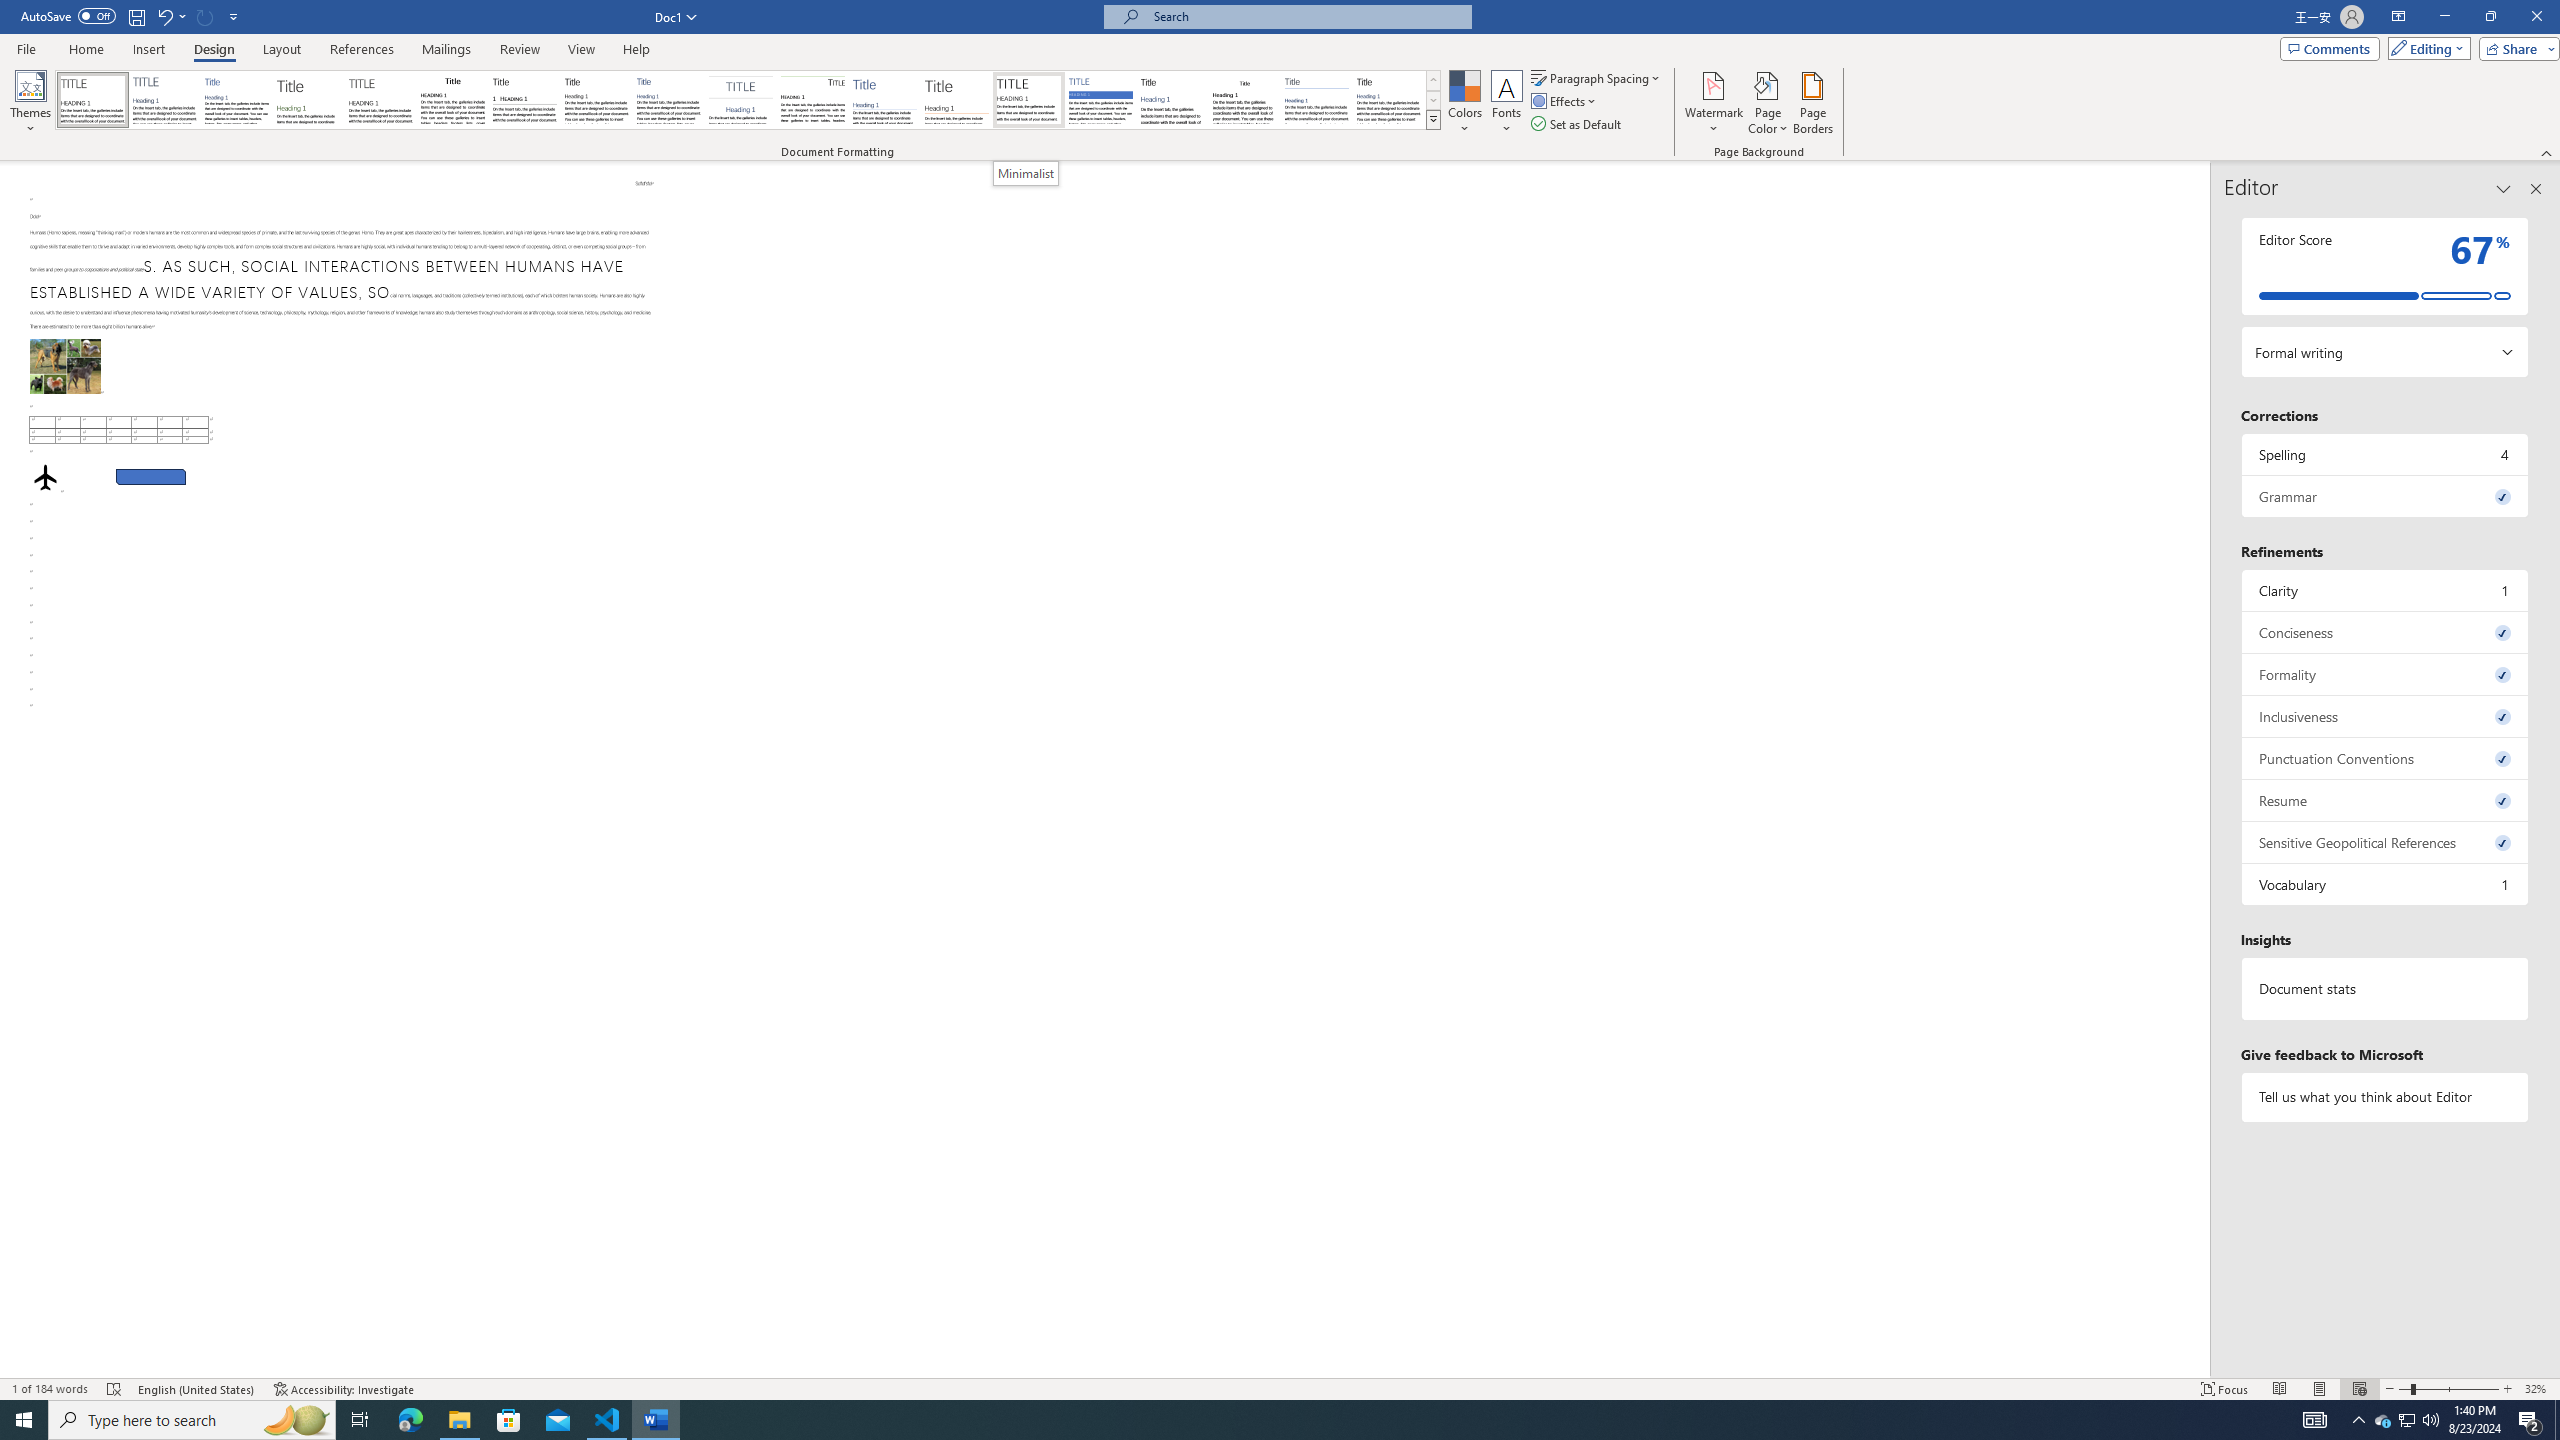 The height and width of the screenshot is (1440, 2560). What do you see at coordinates (748, 100) in the screenshot?
I see `AutomationID: QuickStylesSets` at bounding box center [748, 100].